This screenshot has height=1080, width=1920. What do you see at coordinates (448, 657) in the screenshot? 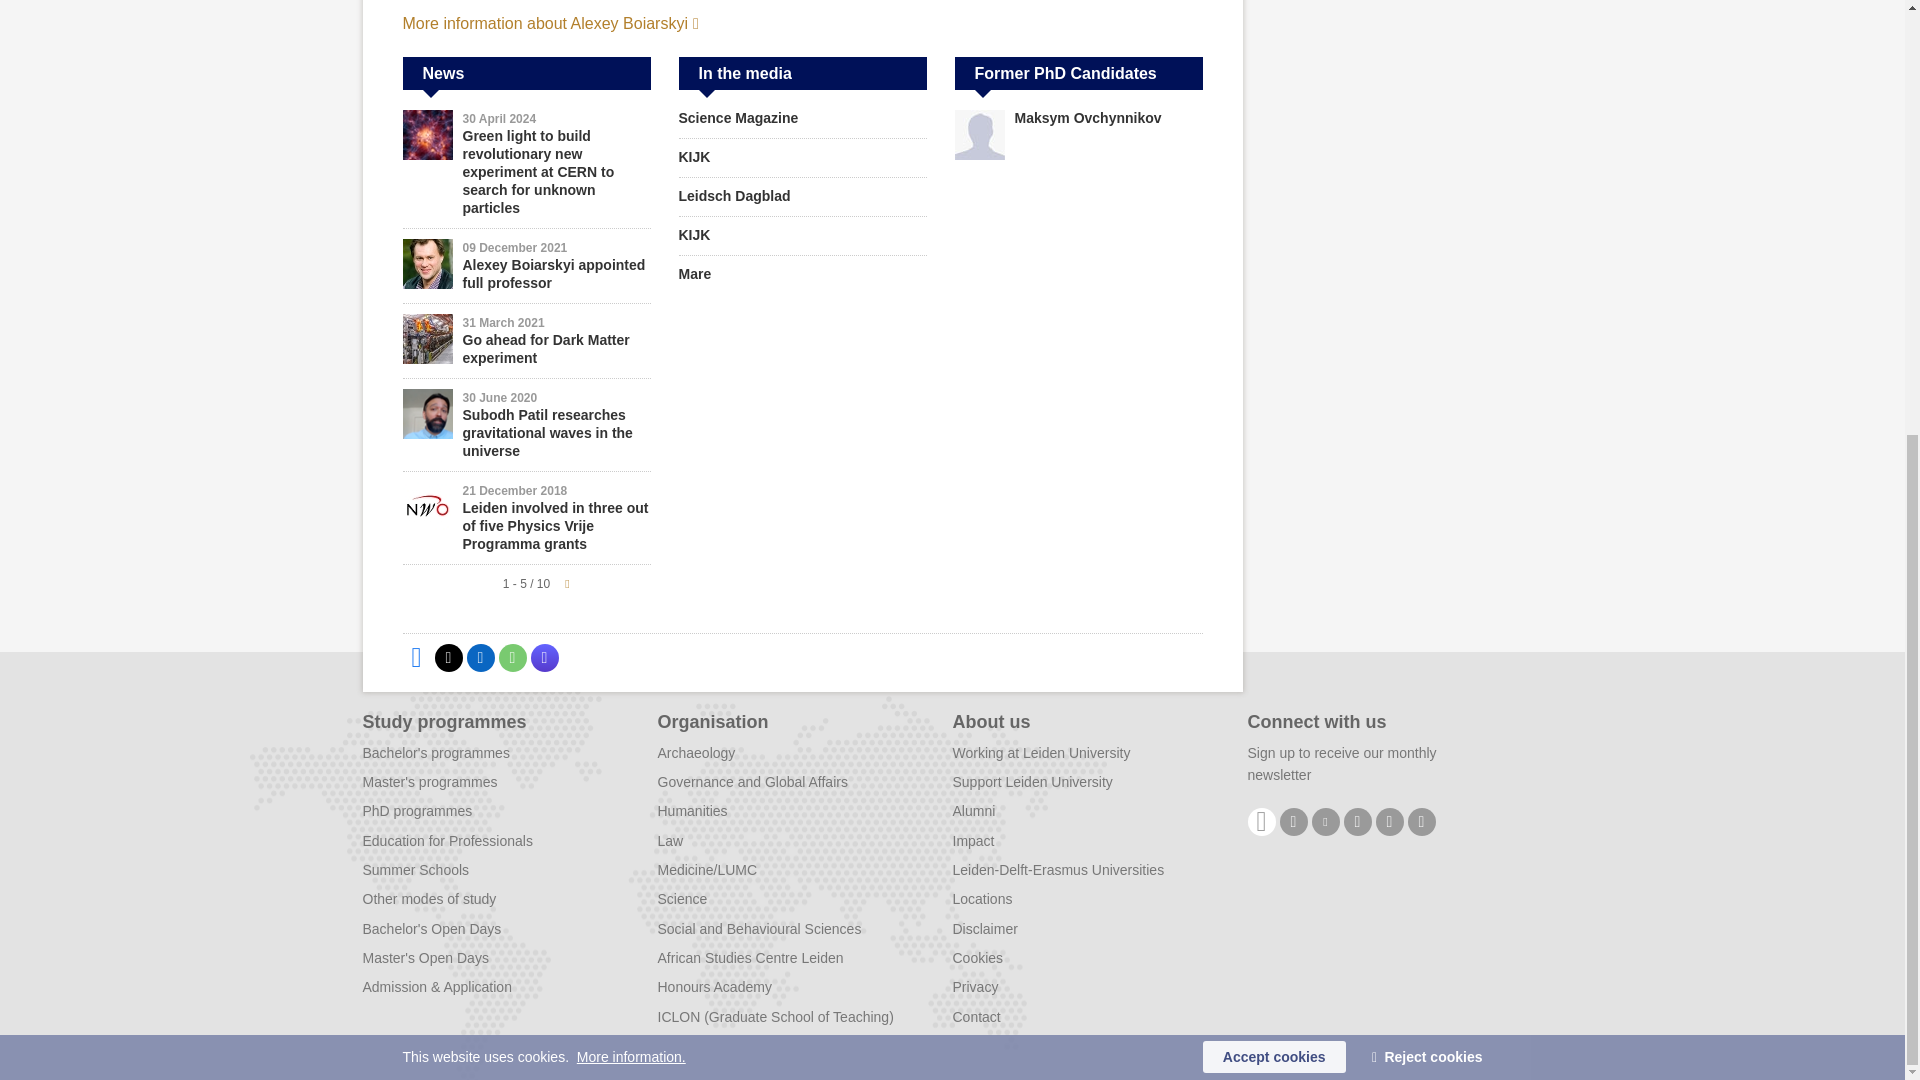
I see `Share on X` at bounding box center [448, 657].